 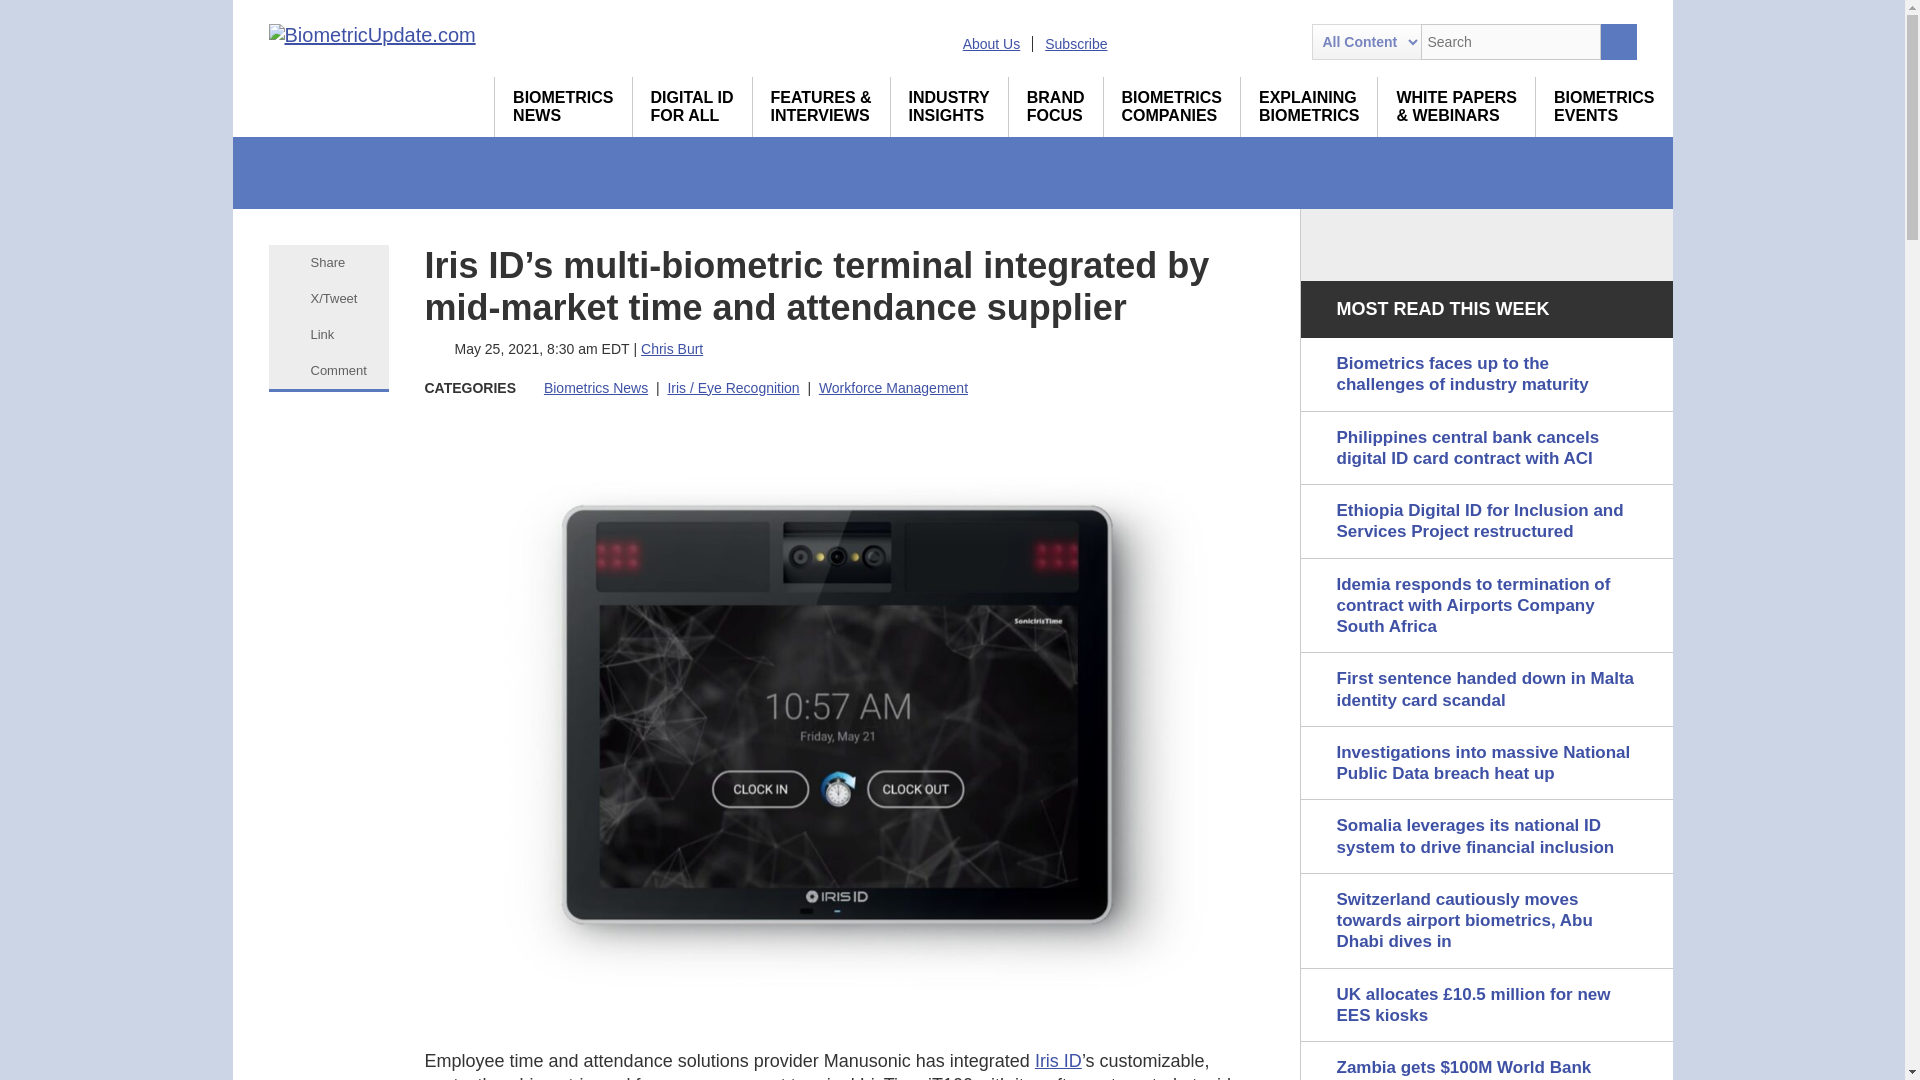 I want to click on twitter, so click(x=1210, y=42).